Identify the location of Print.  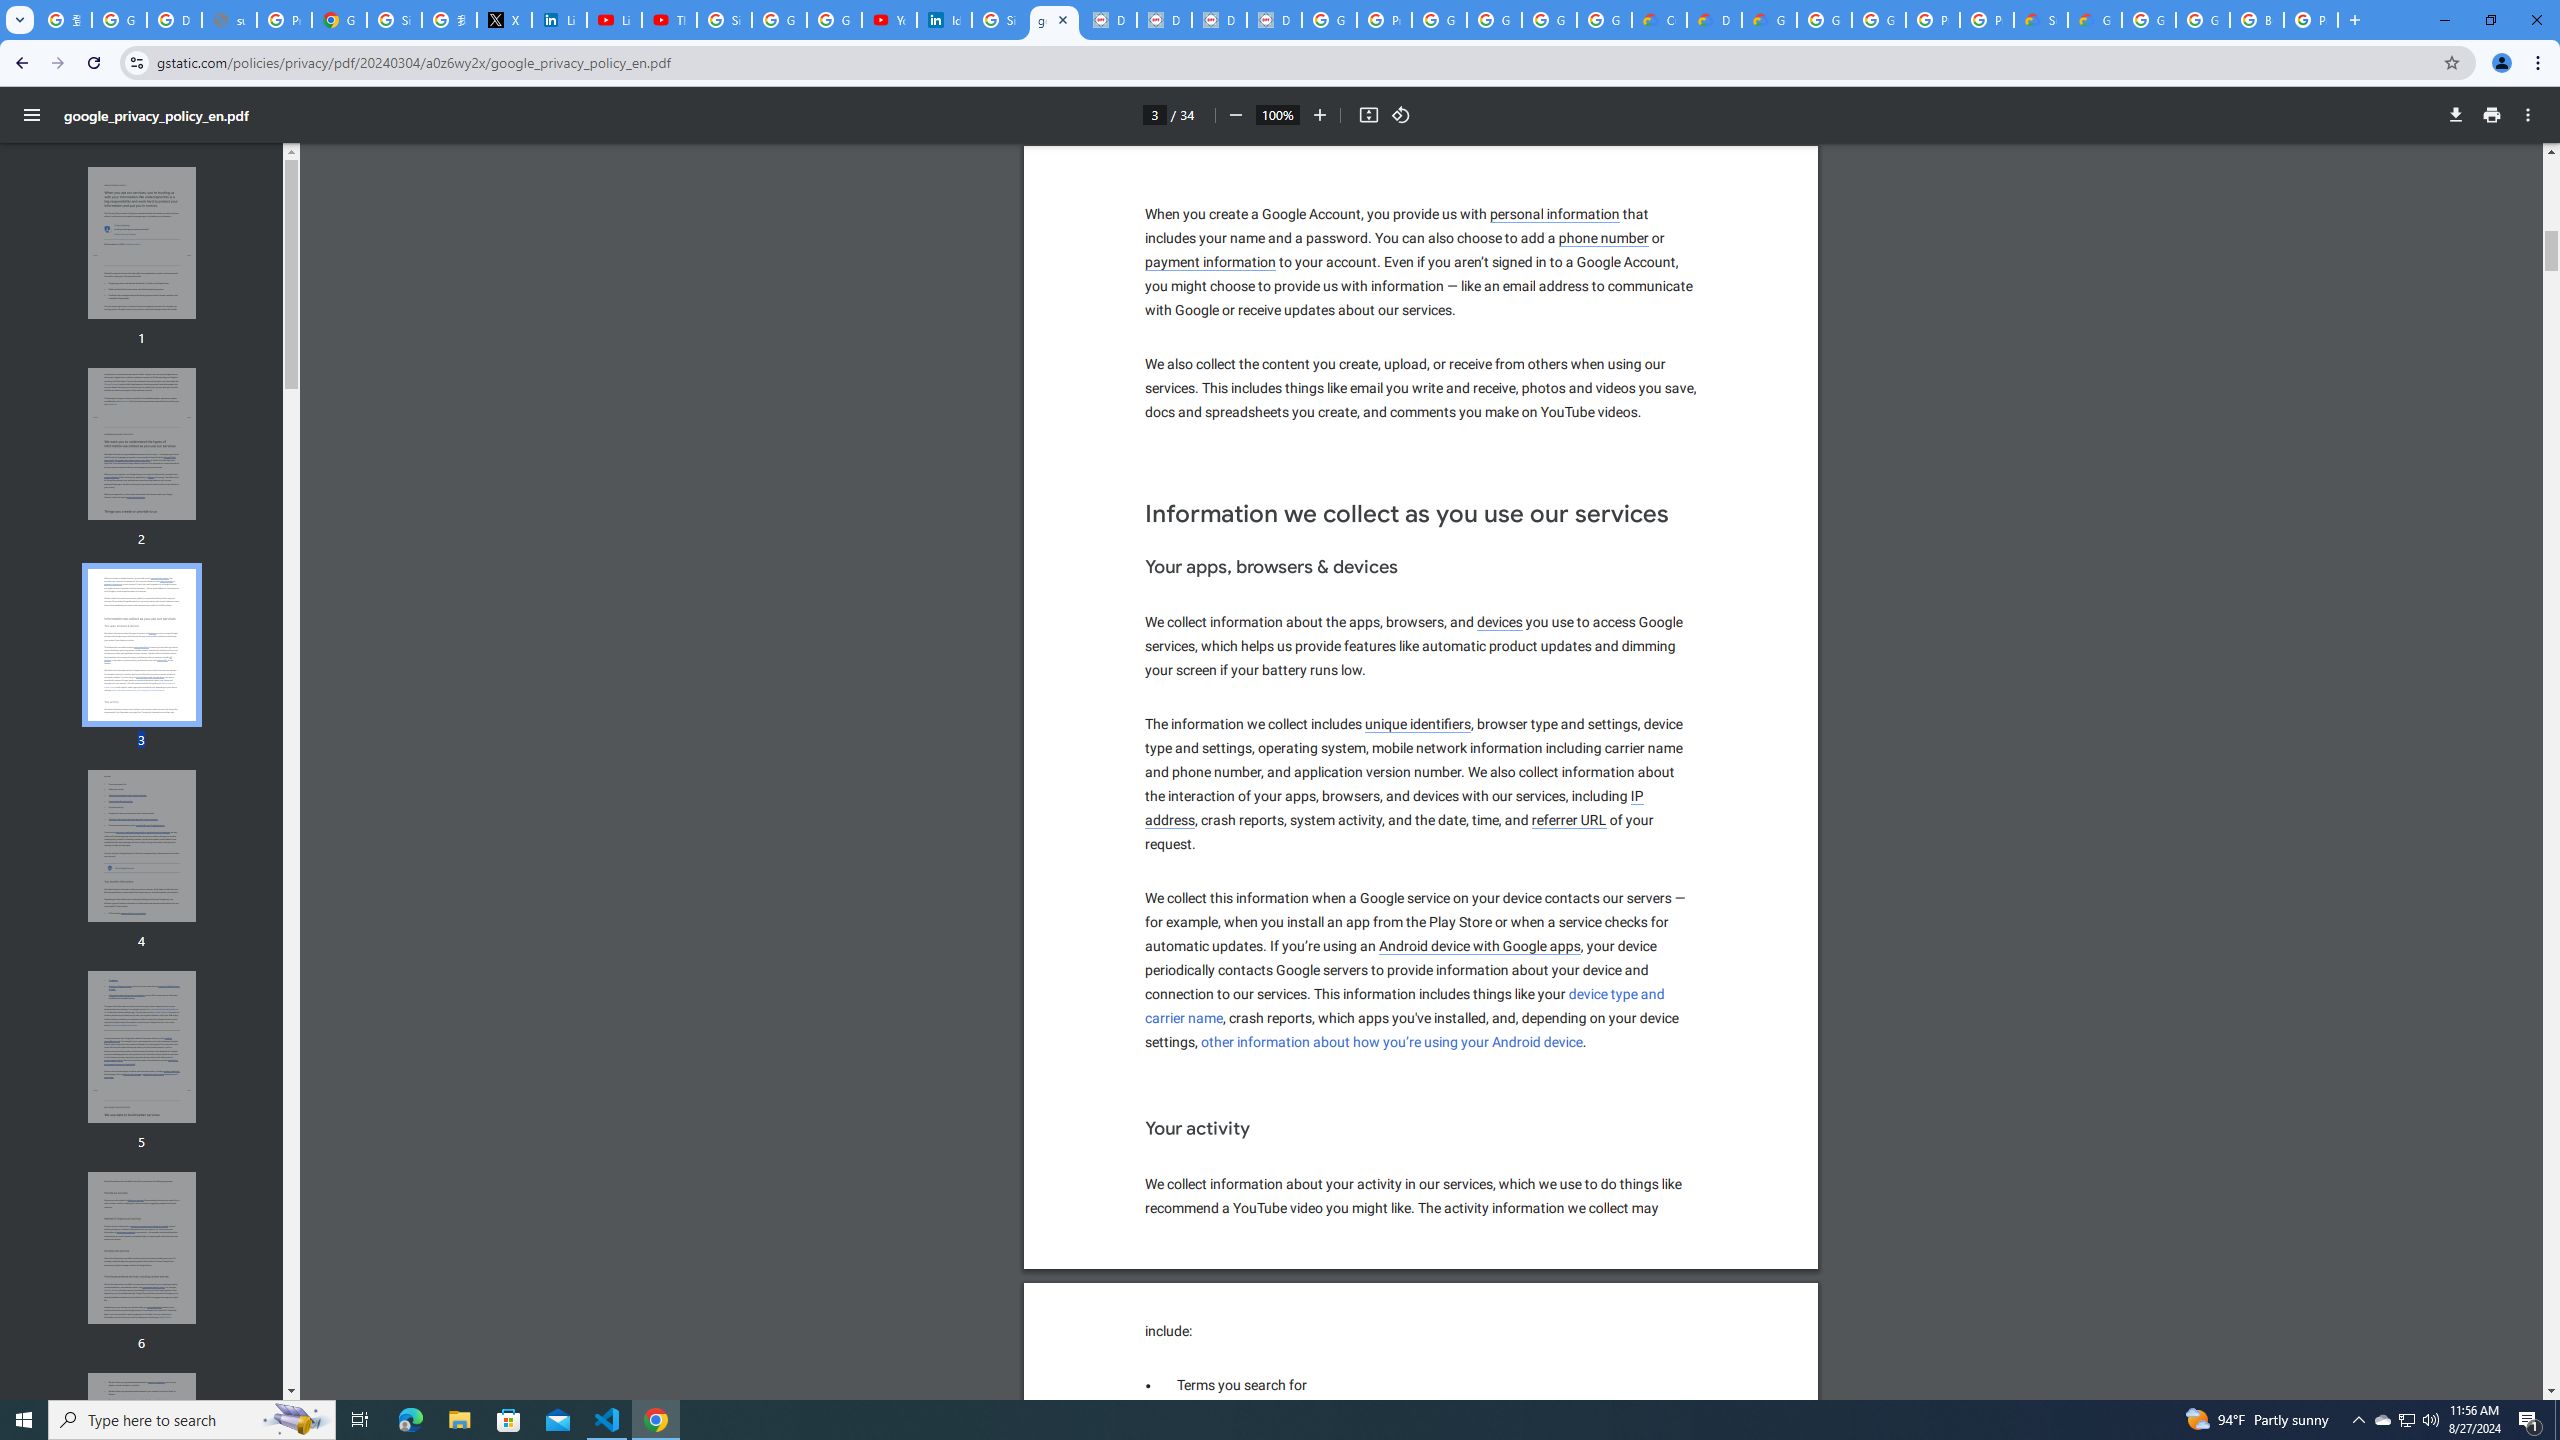
(1554, 214).